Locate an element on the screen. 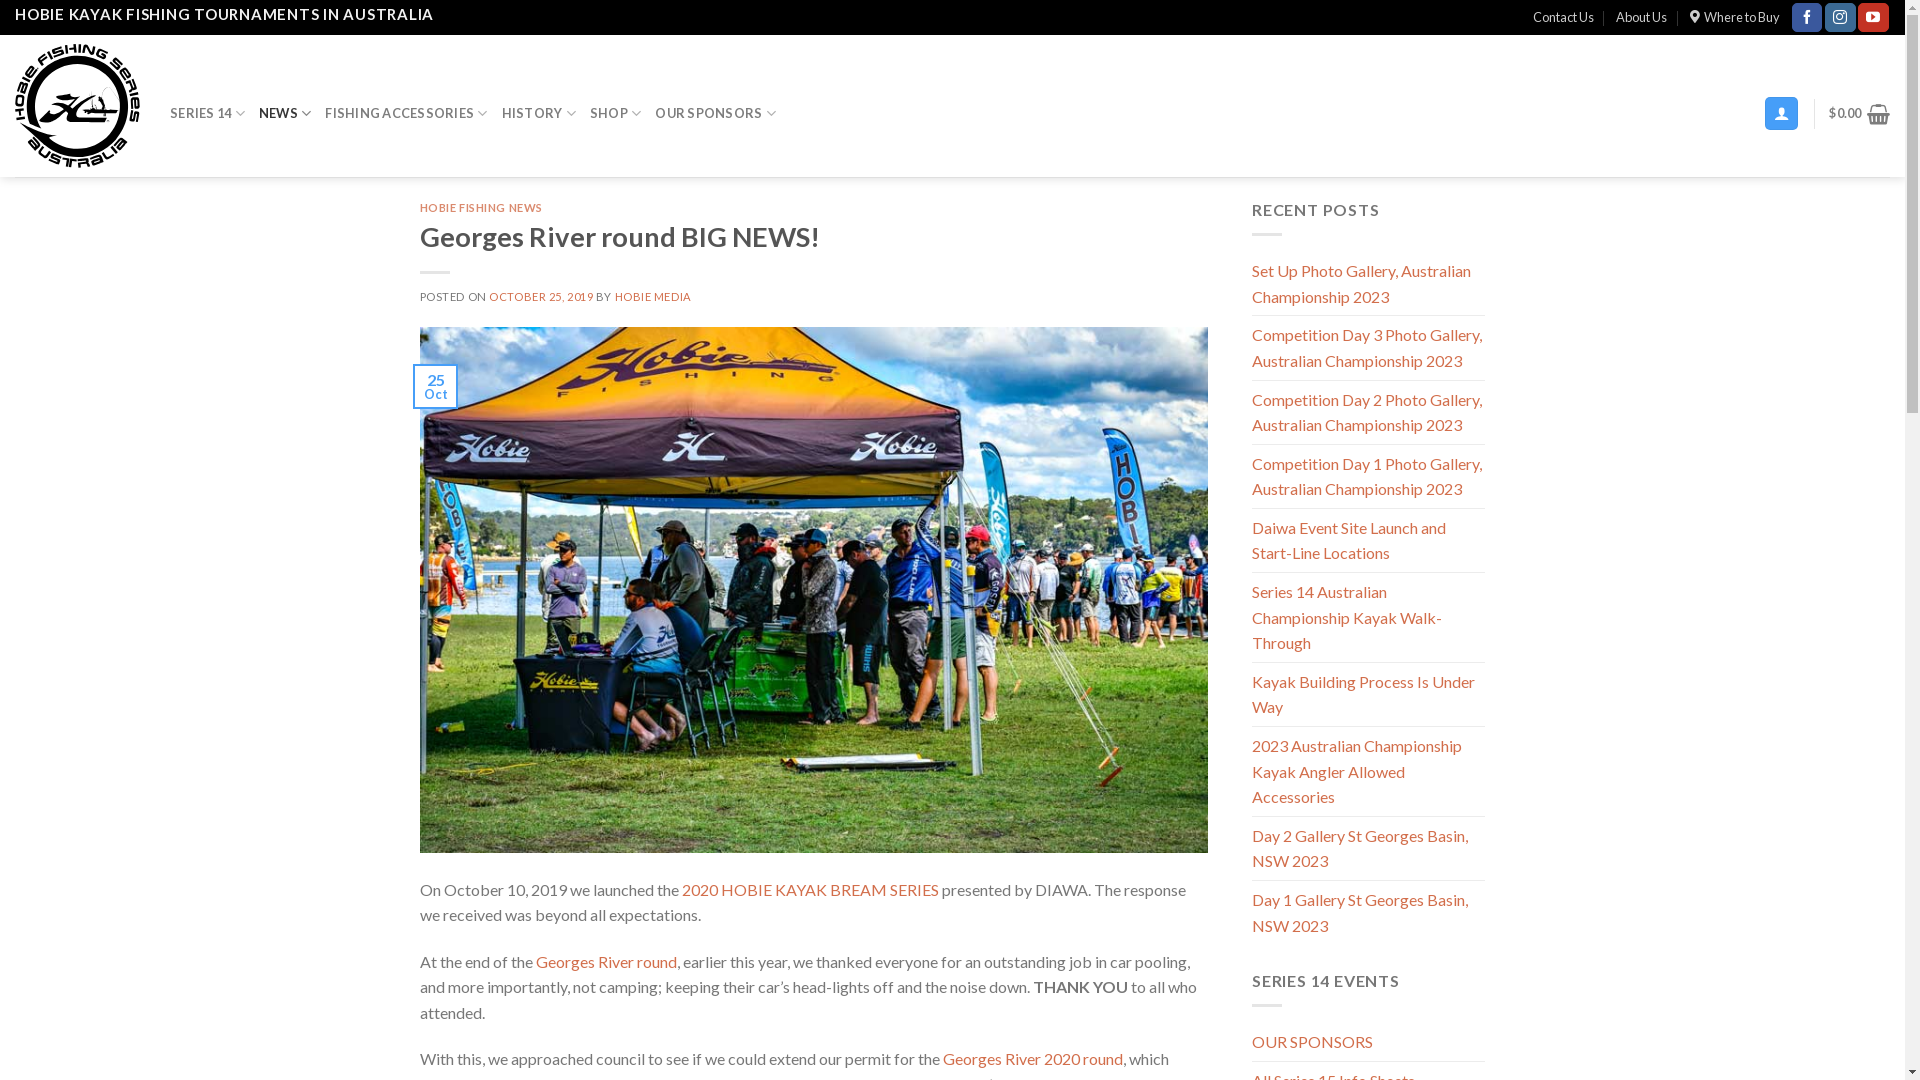 This screenshot has height=1080, width=1920. Kayak Building Process Is Under Way is located at coordinates (1368, 694).